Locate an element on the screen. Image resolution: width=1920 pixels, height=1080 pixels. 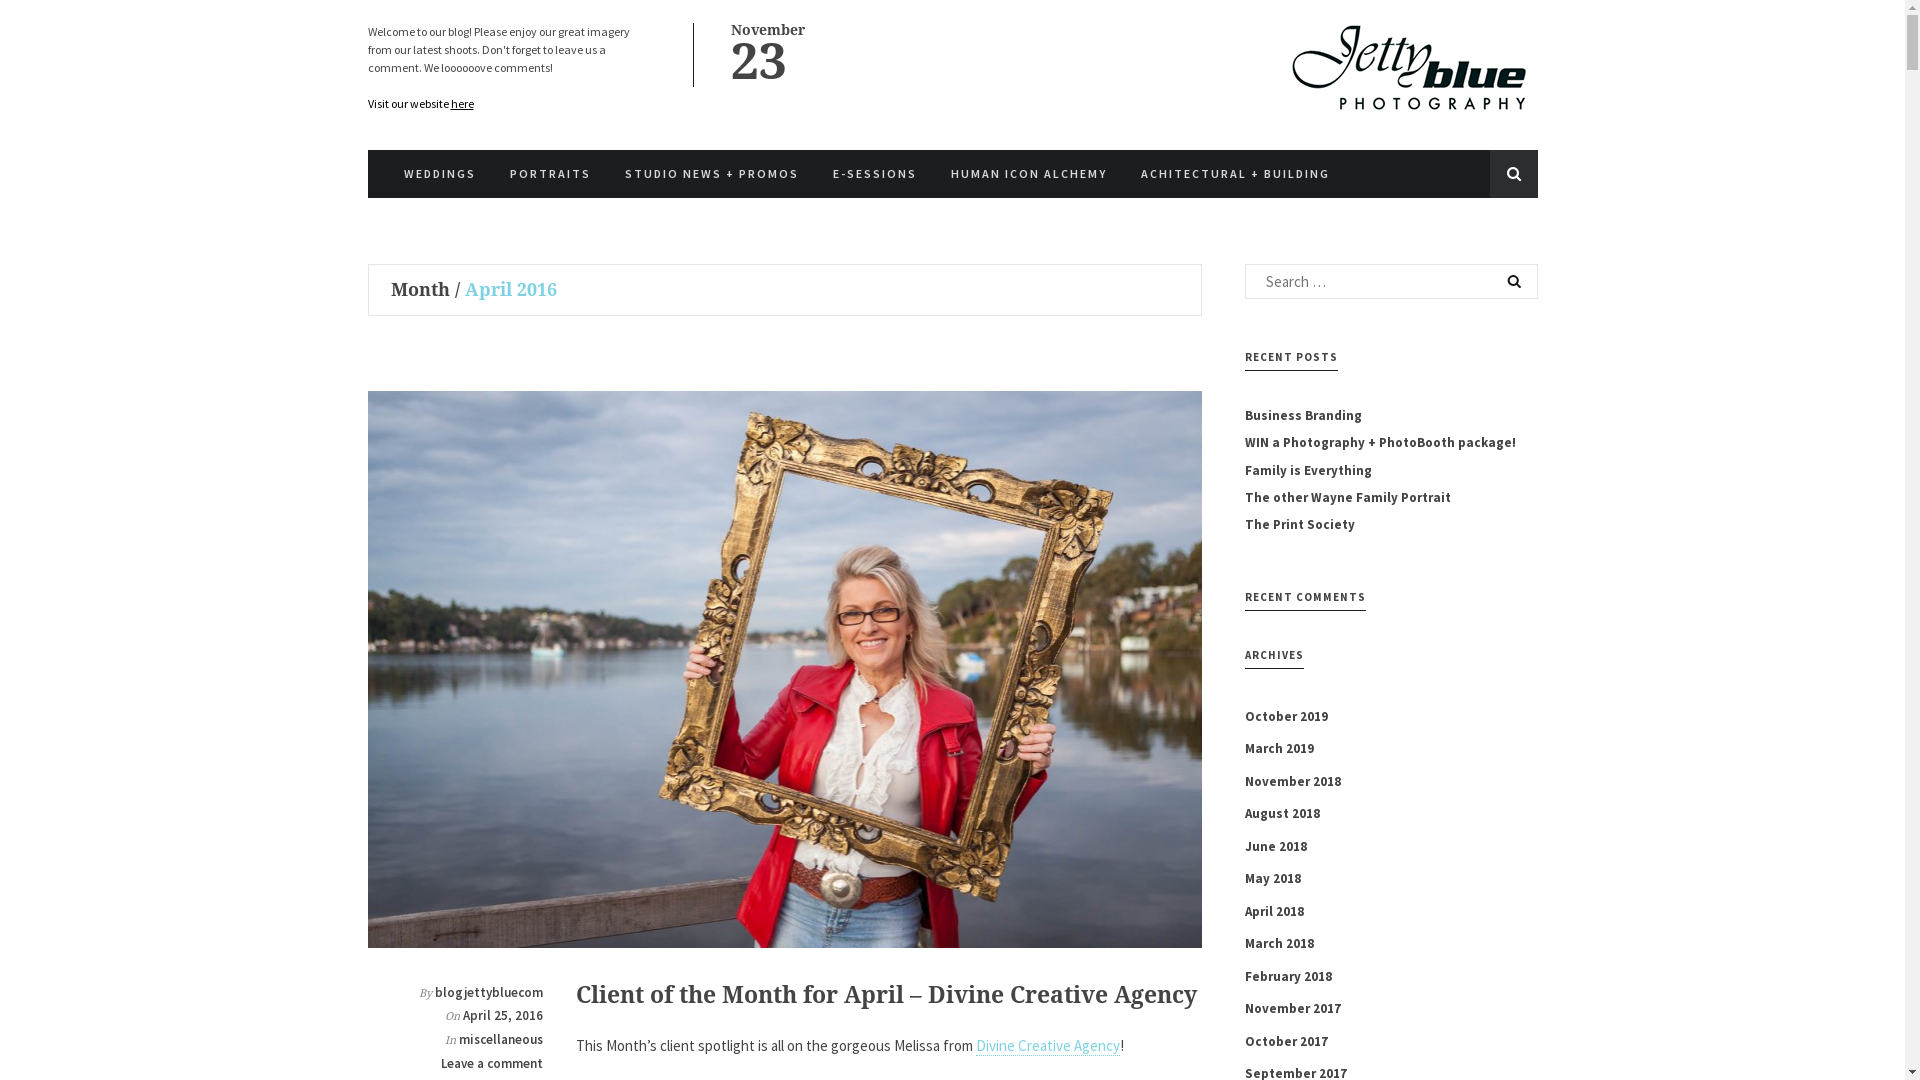
The other Wayne Family Portrait is located at coordinates (1392, 498).